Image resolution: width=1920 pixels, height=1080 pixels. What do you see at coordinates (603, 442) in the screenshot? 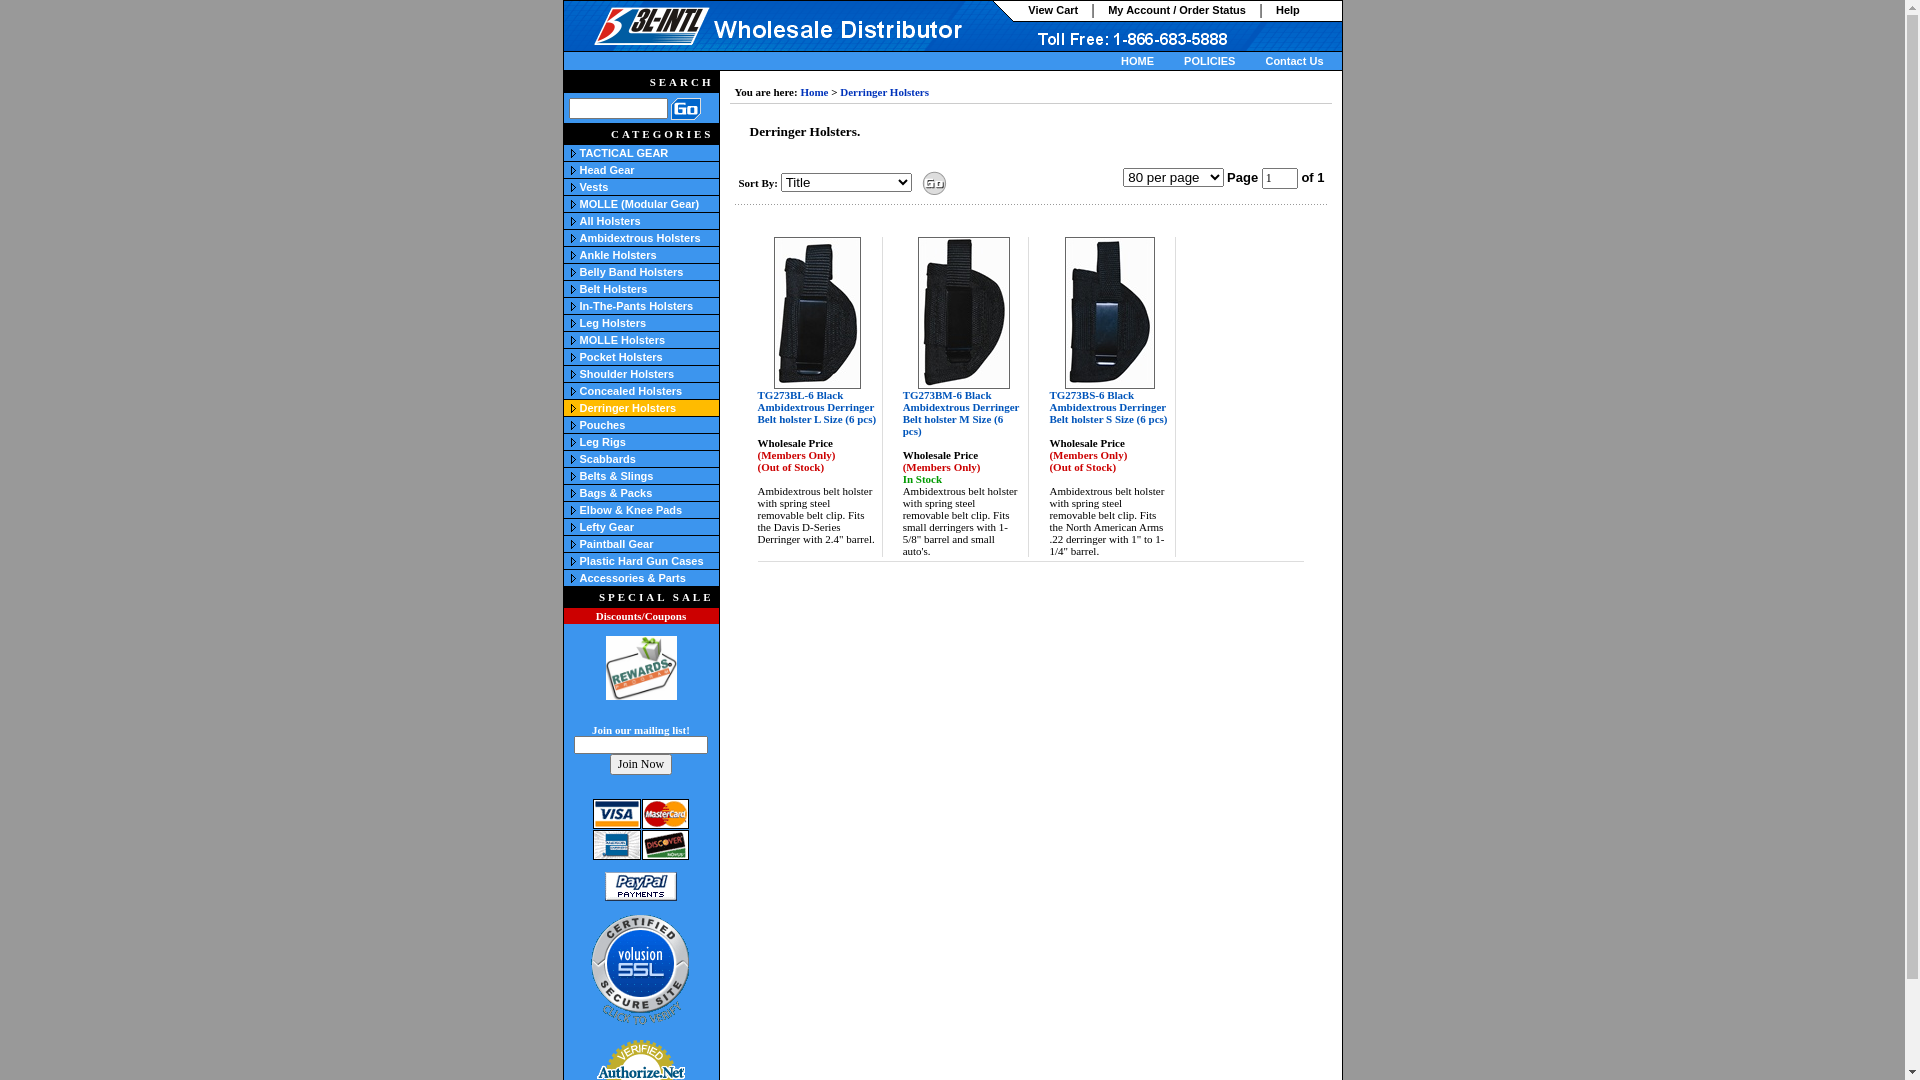
I see `Leg Rigs` at bounding box center [603, 442].